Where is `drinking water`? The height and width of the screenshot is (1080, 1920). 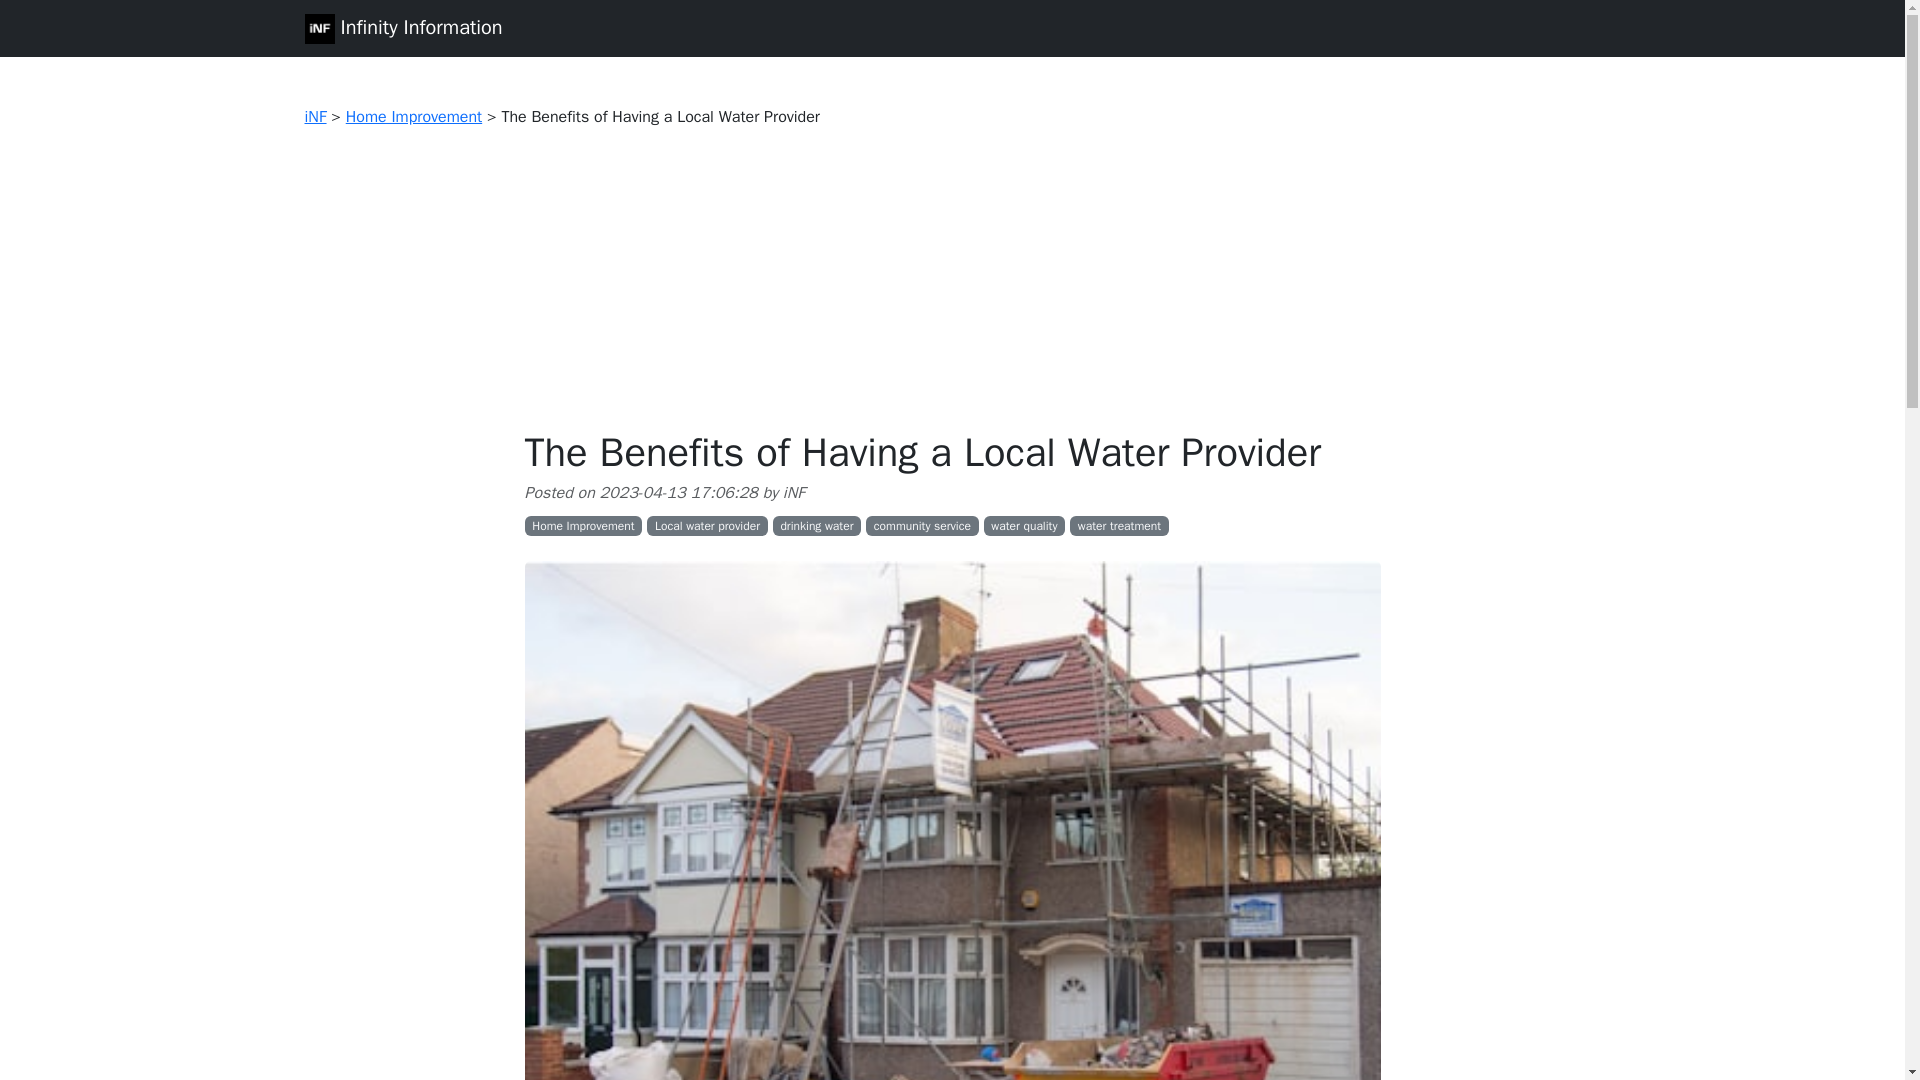 drinking water is located at coordinates (818, 526).